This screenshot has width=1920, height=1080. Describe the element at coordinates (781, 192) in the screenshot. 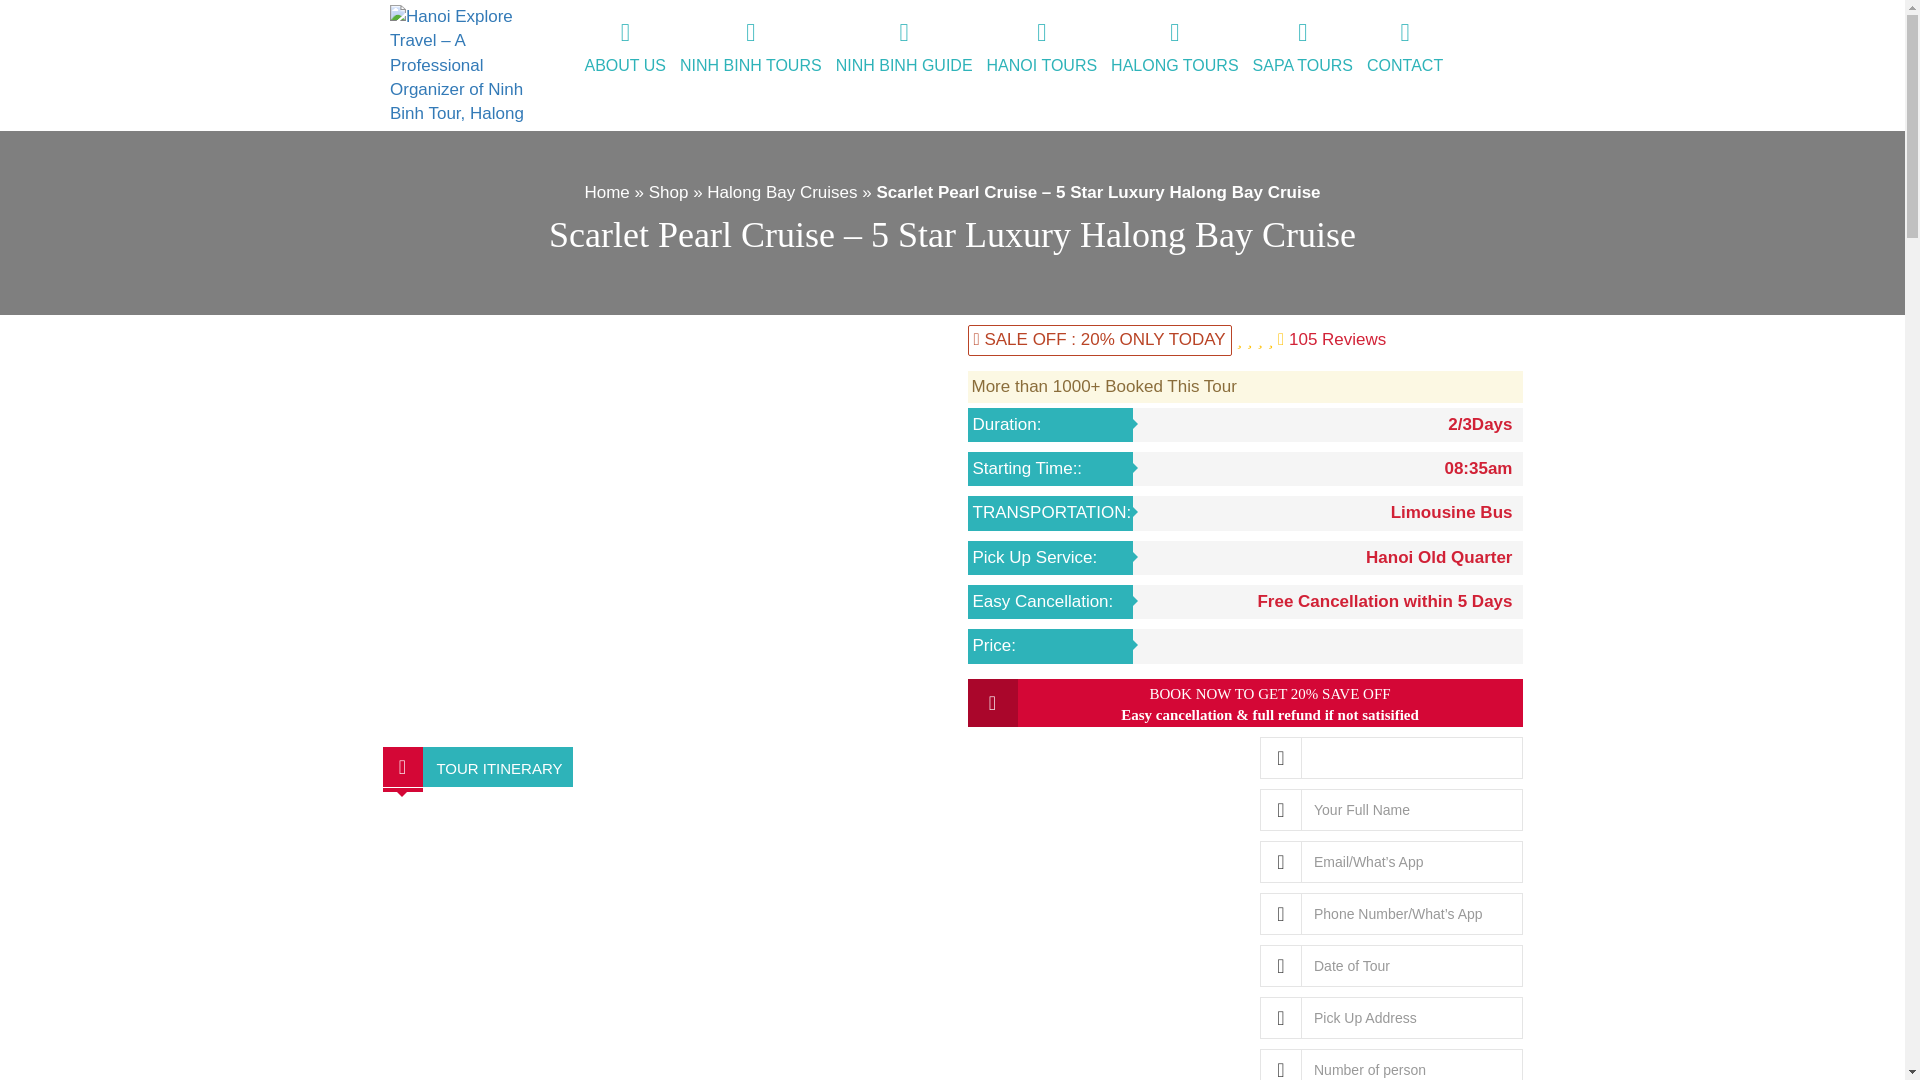

I see `Halong Bay Cruises` at that location.